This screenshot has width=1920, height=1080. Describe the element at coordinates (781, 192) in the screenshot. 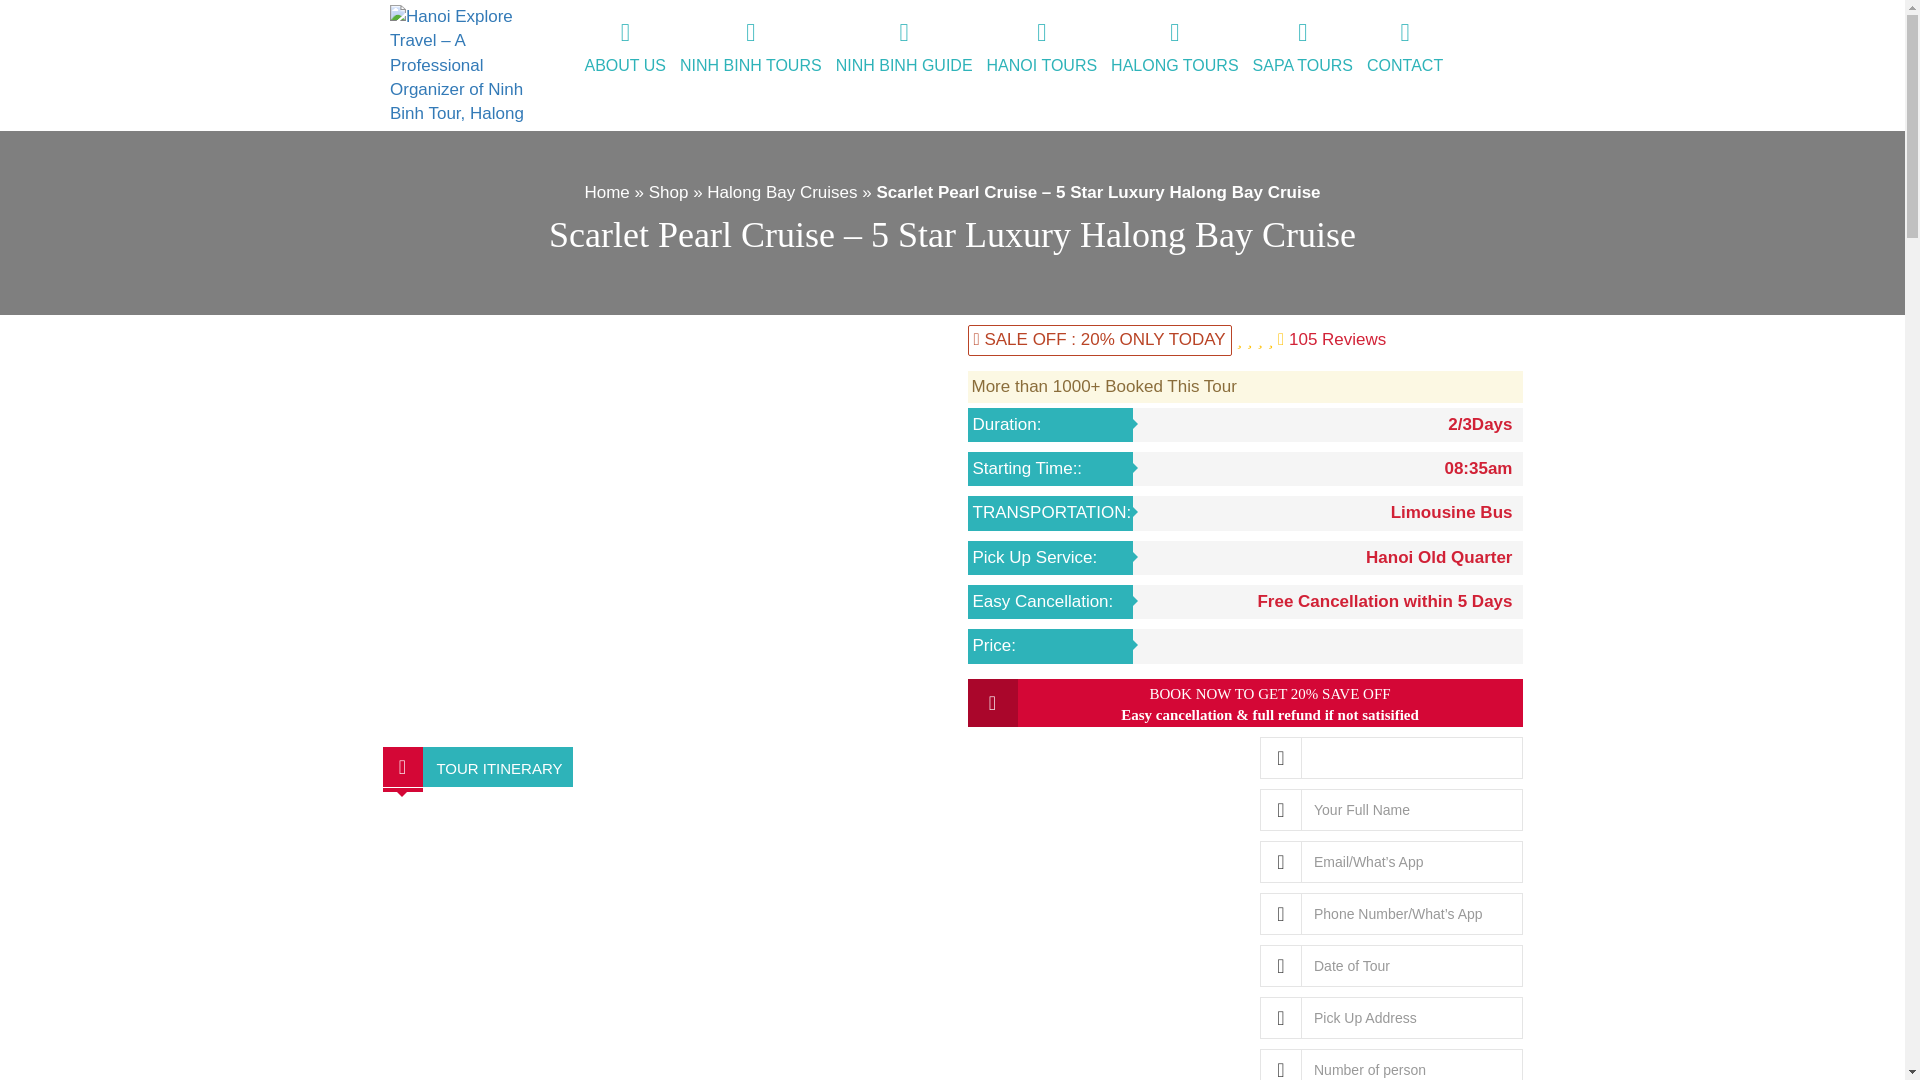

I see `Halong Bay Cruises` at that location.